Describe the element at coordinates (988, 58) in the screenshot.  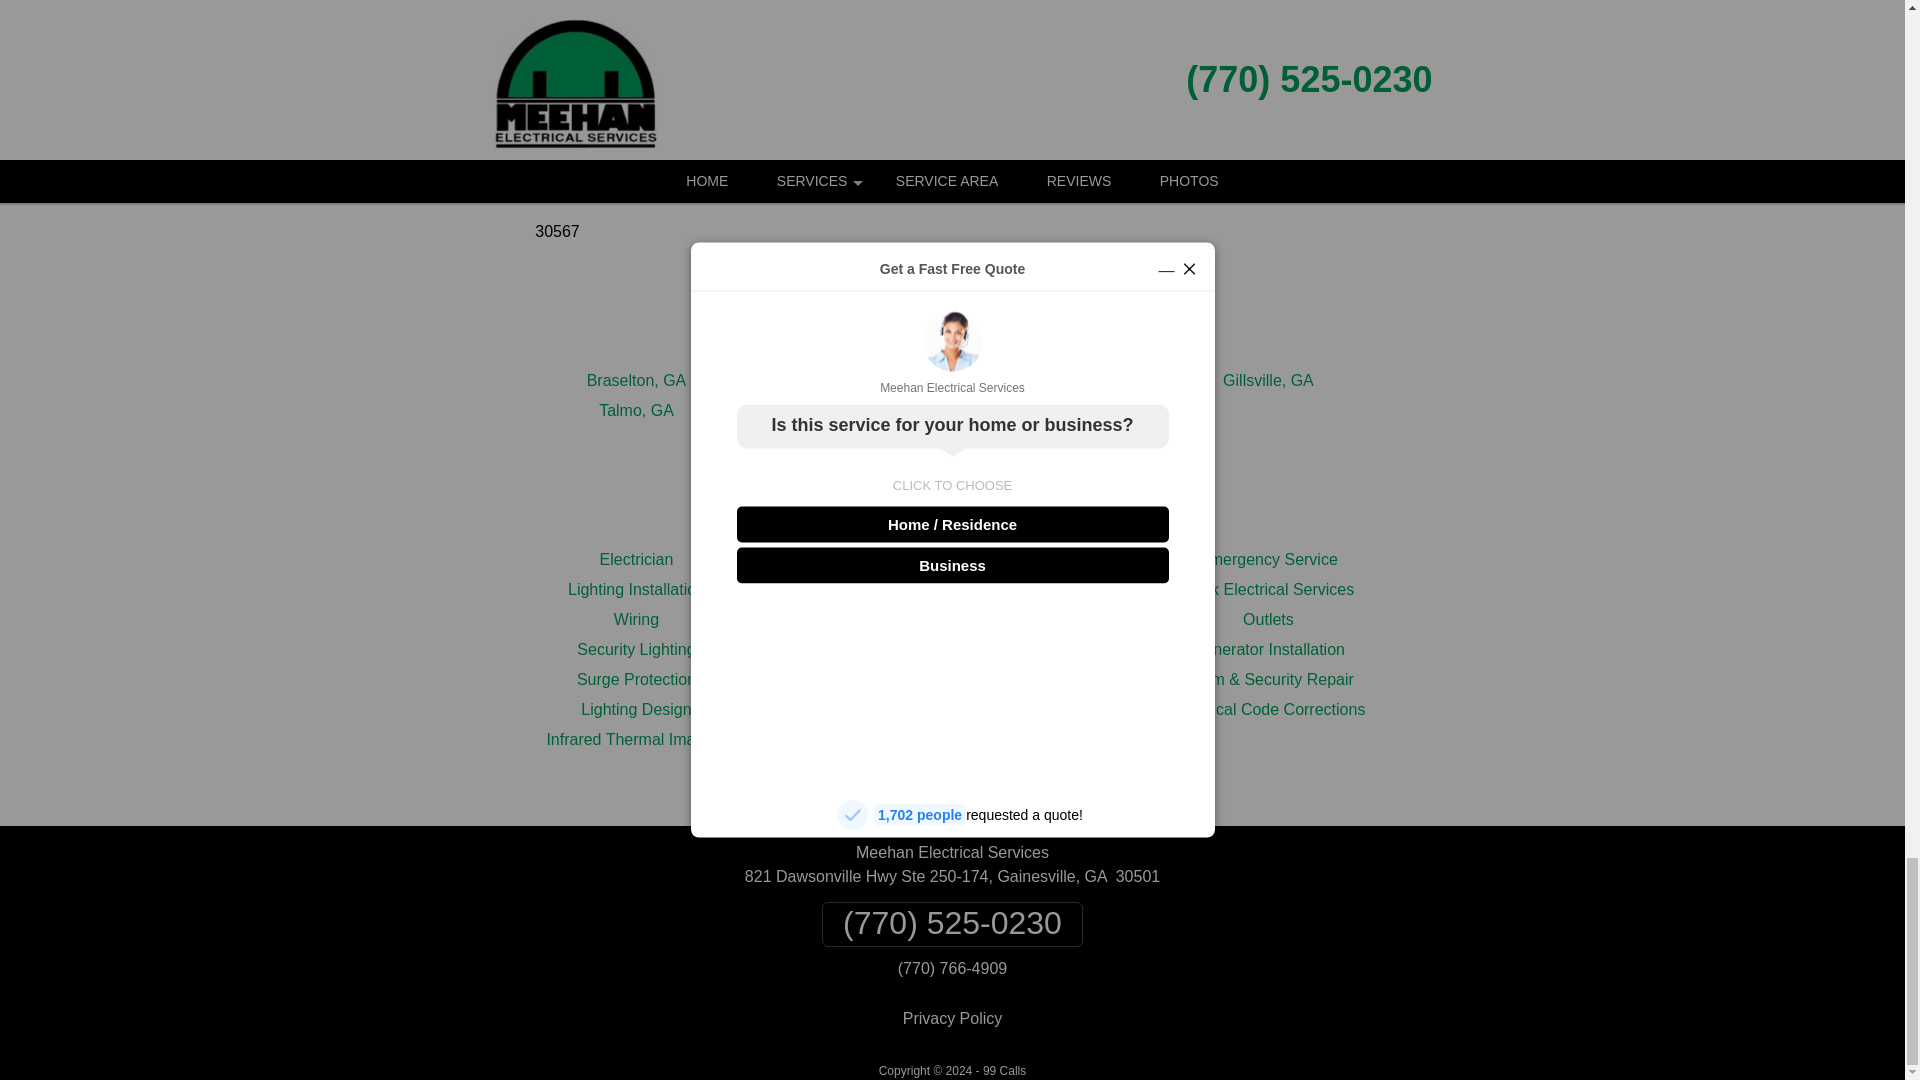
I see `Yelp` at that location.